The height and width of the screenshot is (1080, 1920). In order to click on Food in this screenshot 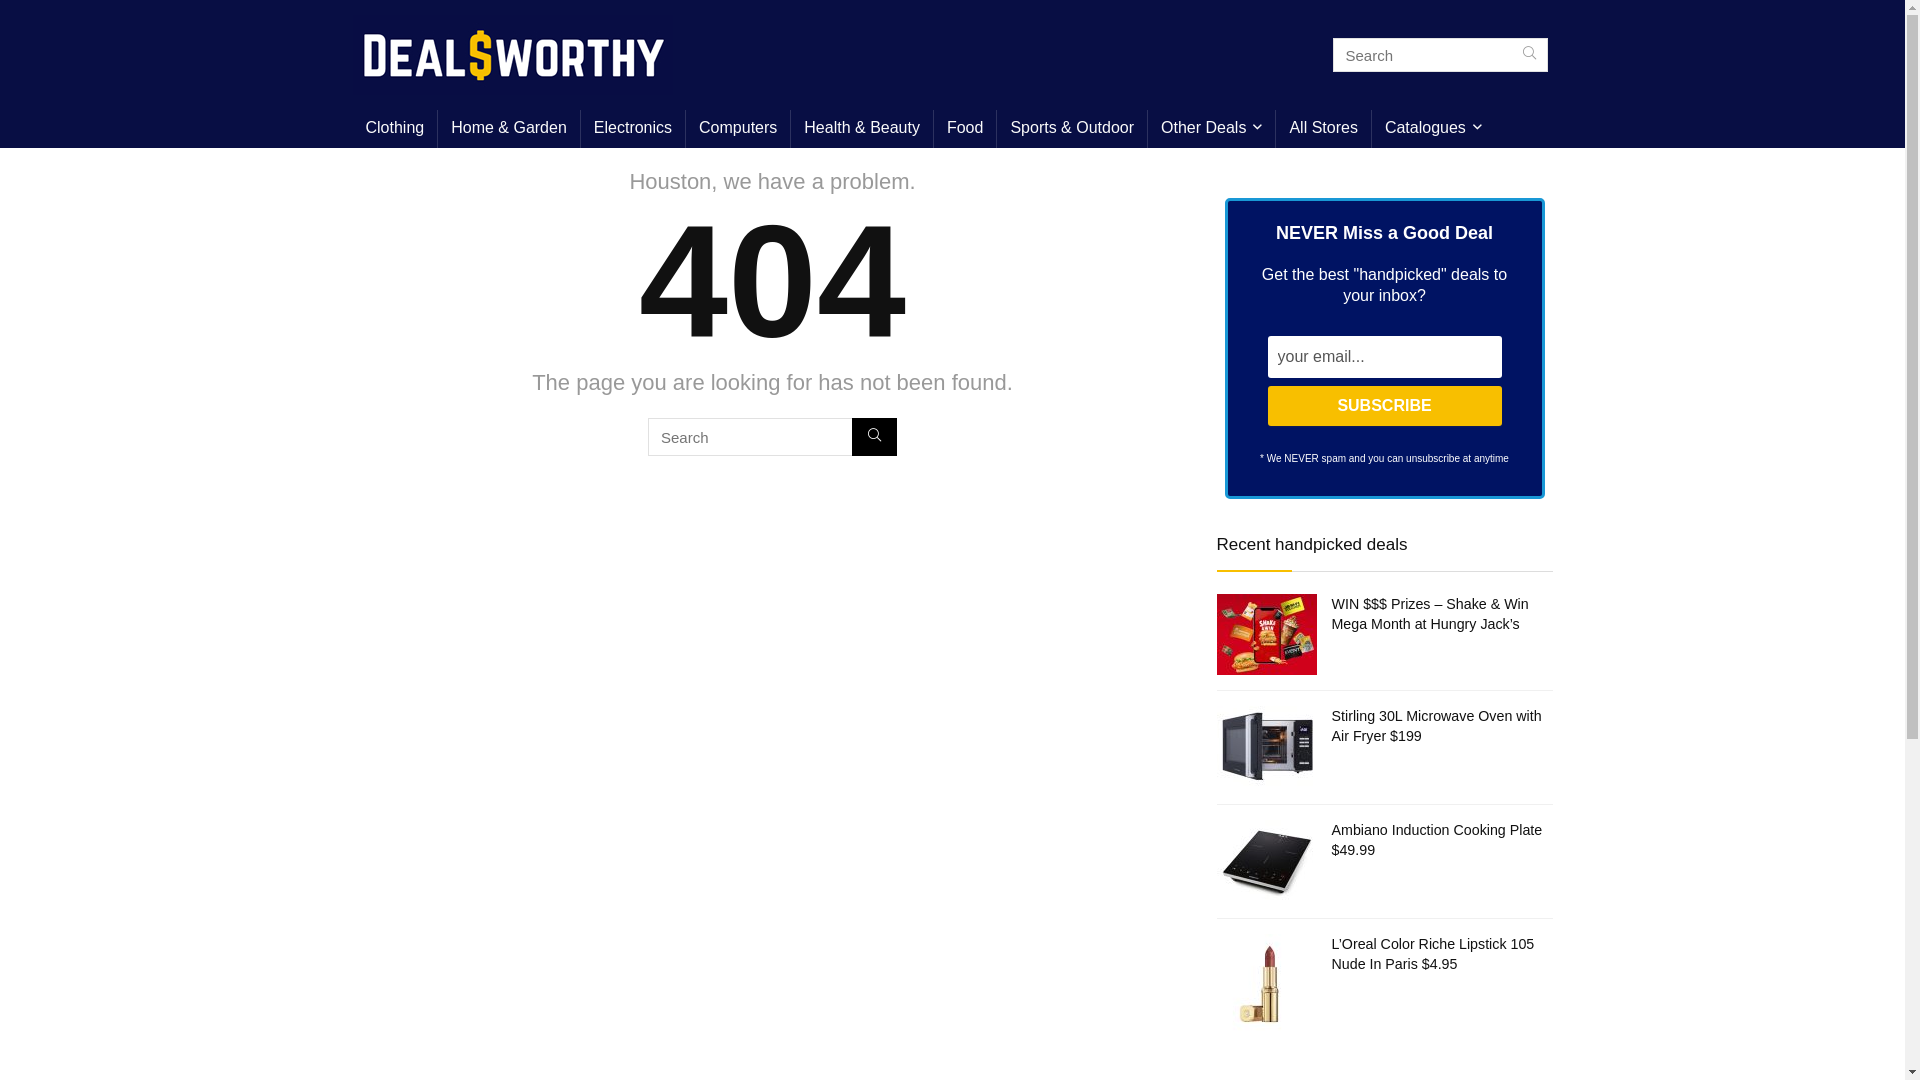, I will do `click(965, 129)`.